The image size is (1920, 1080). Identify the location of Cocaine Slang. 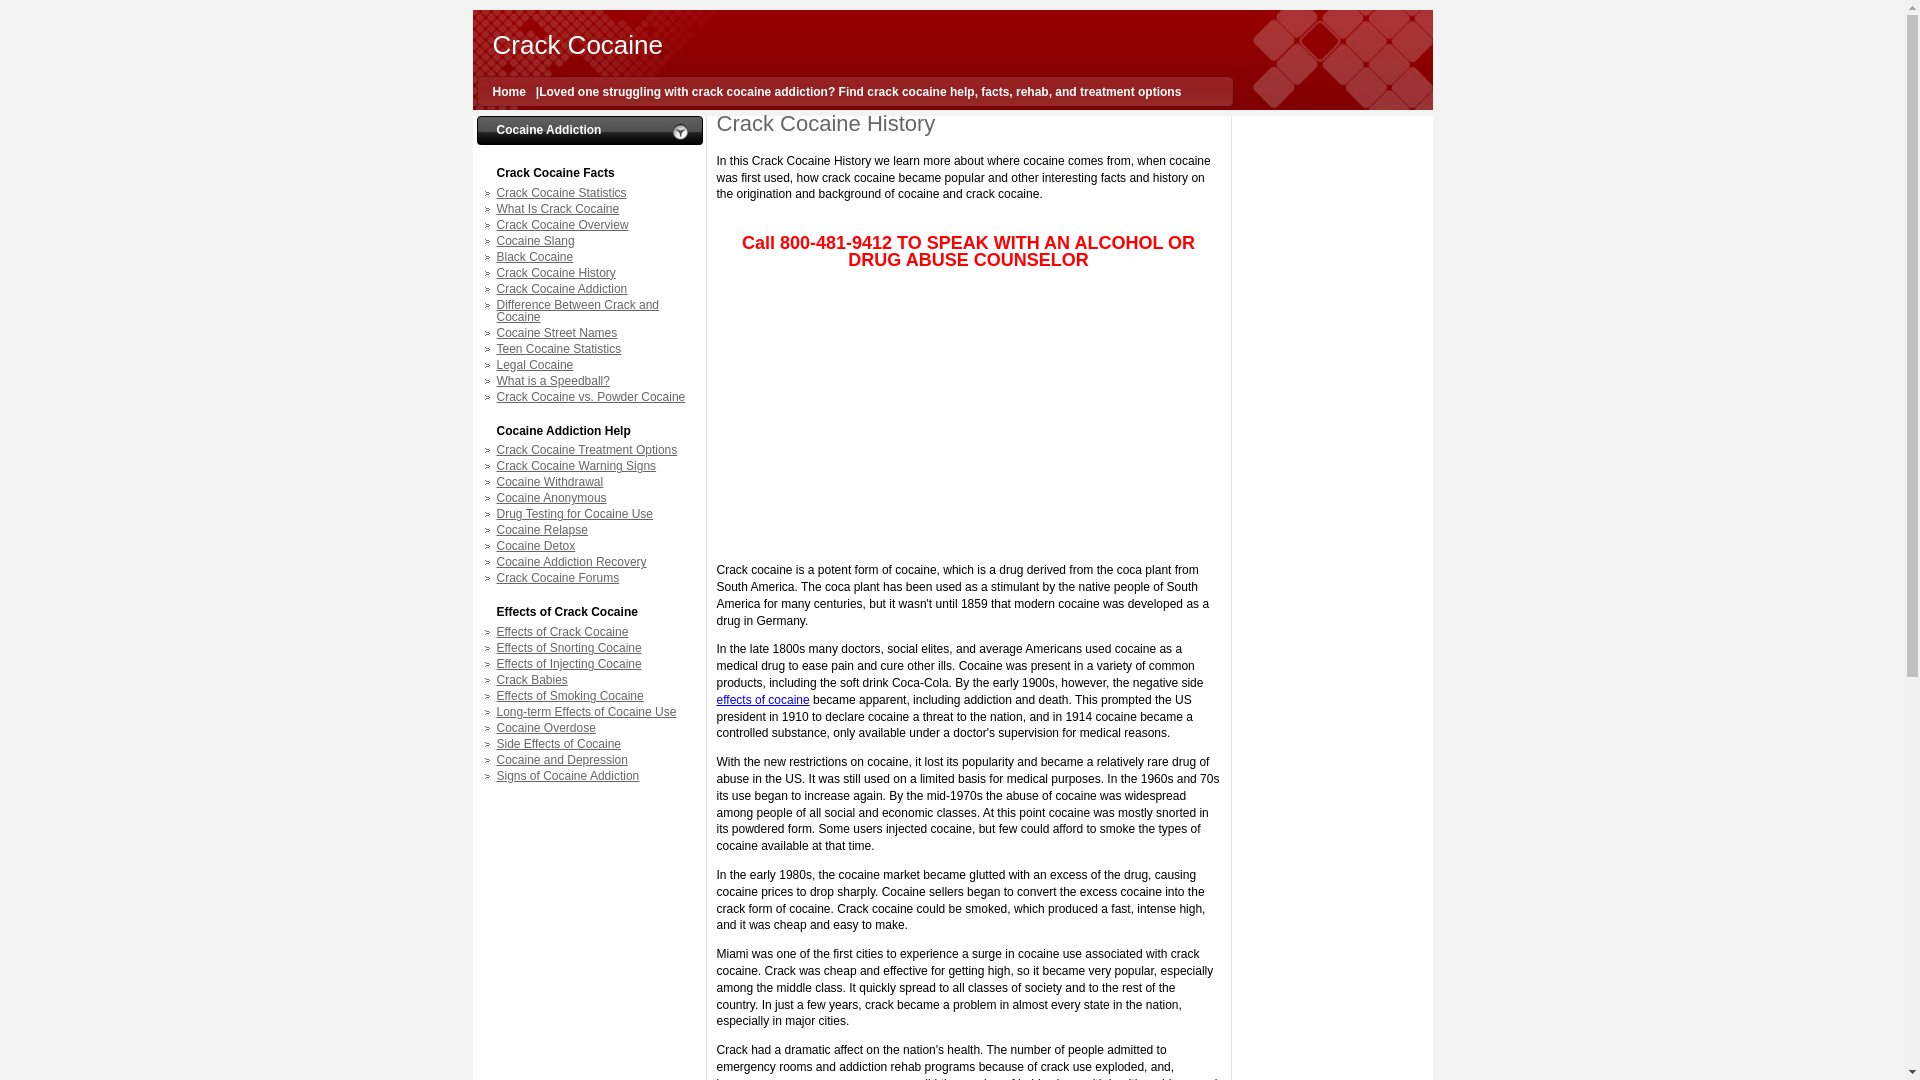
(592, 241).